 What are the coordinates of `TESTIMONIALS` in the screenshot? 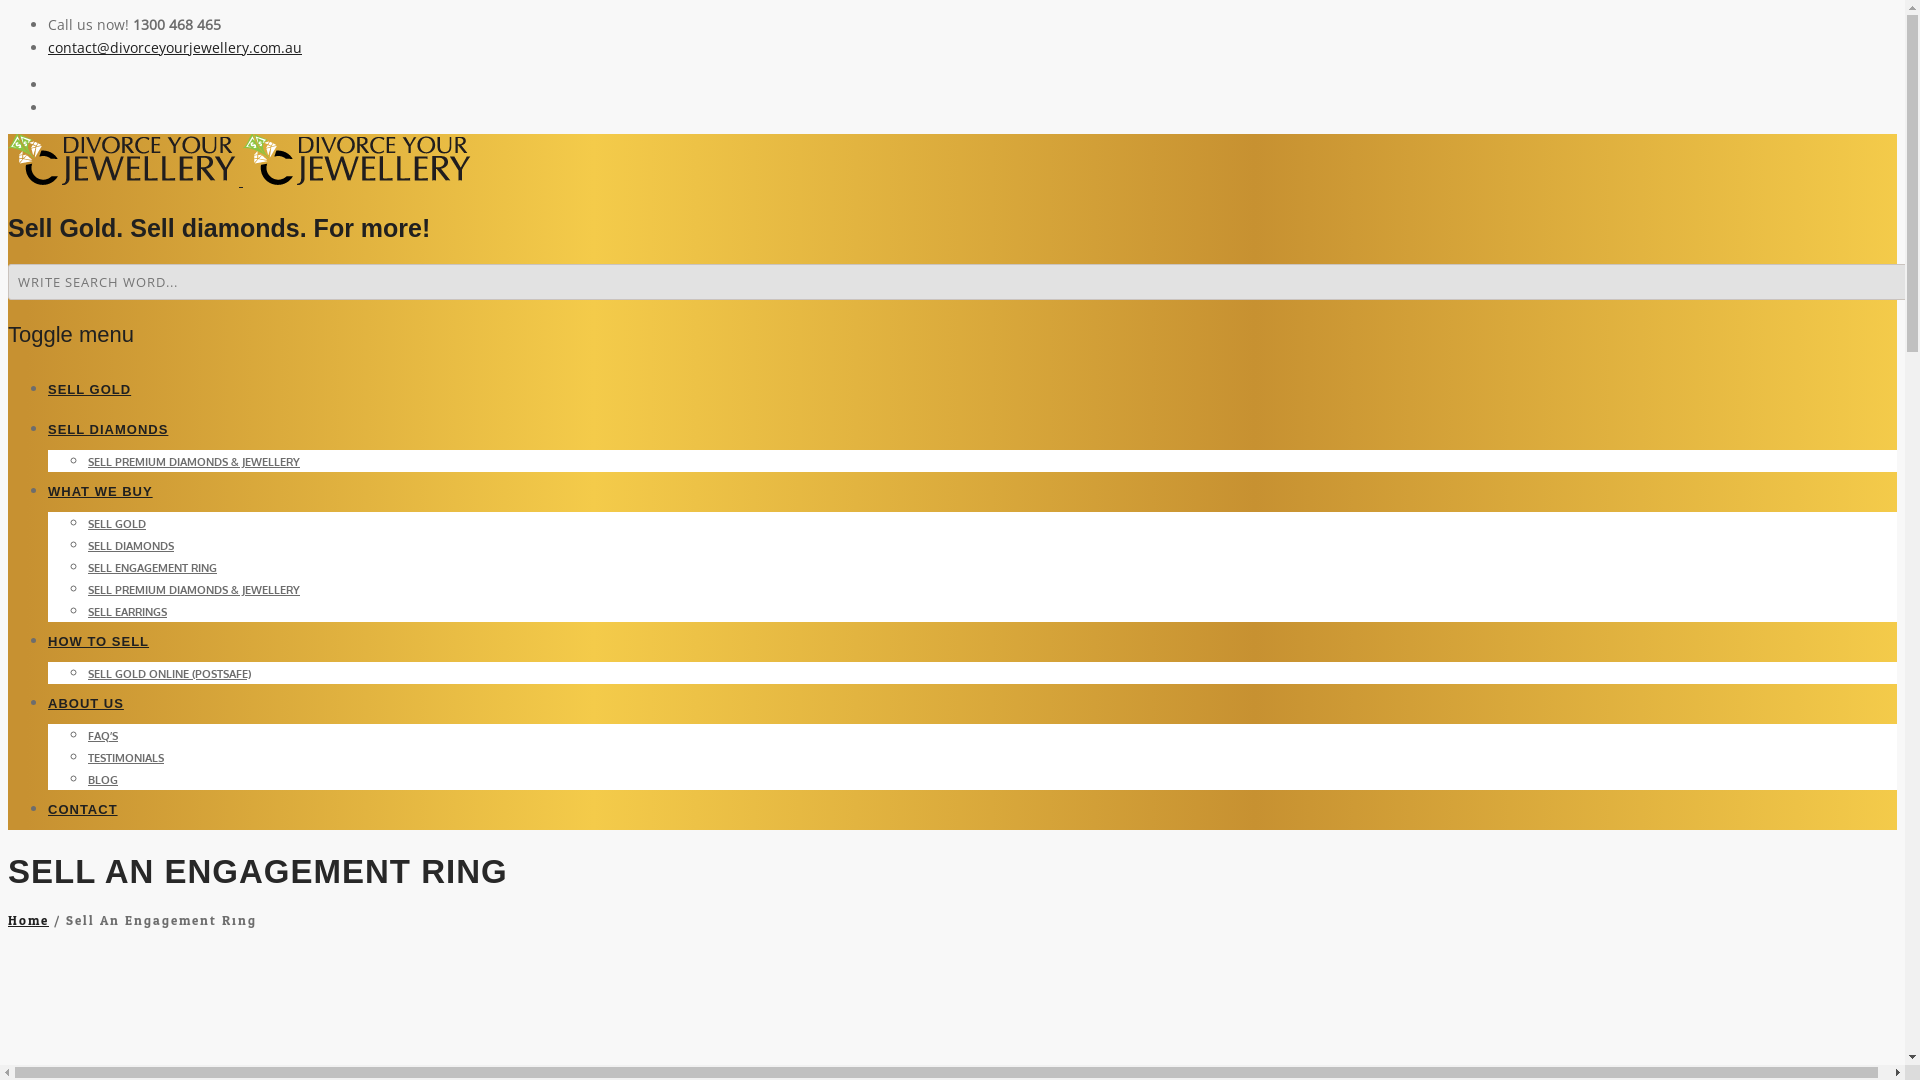 It's located at (126, 757).